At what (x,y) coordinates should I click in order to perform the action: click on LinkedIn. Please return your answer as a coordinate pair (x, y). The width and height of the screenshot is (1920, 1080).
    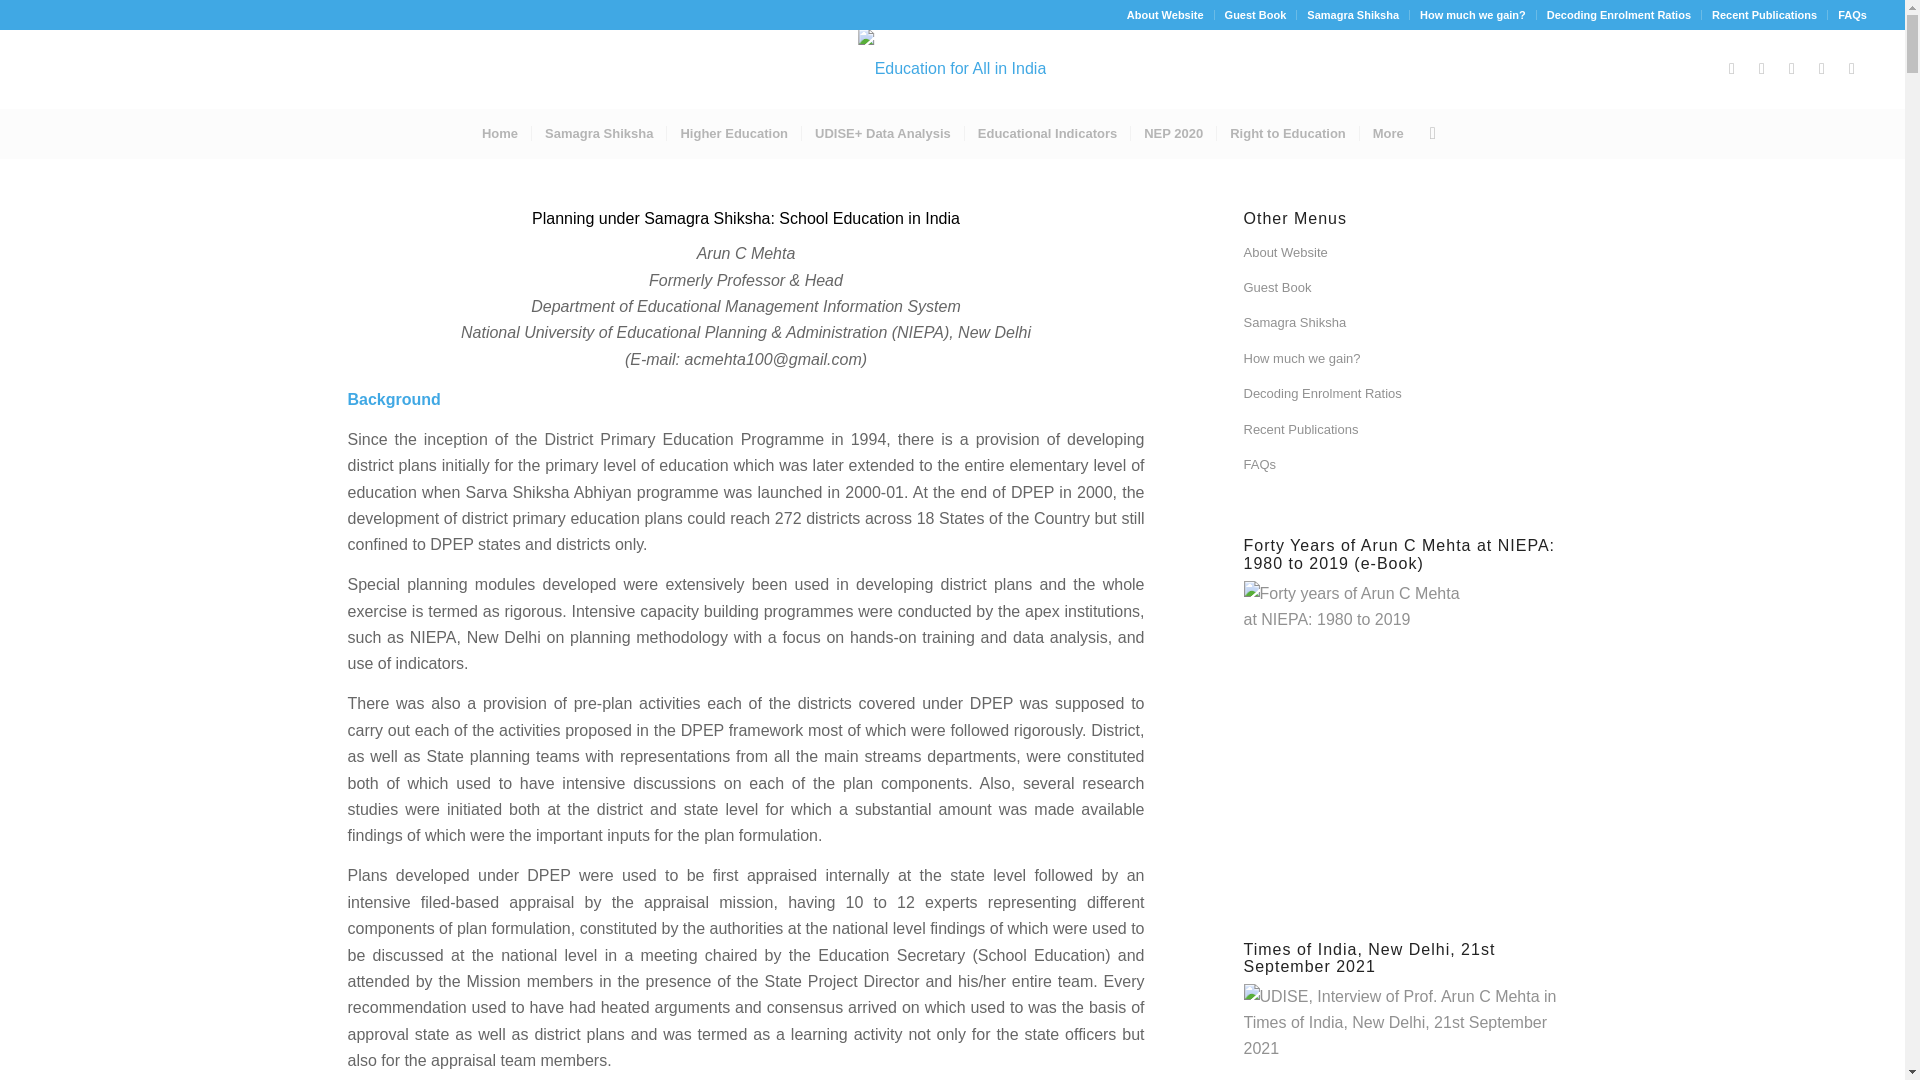
    Looking at the image, I should click on (1792, 69).